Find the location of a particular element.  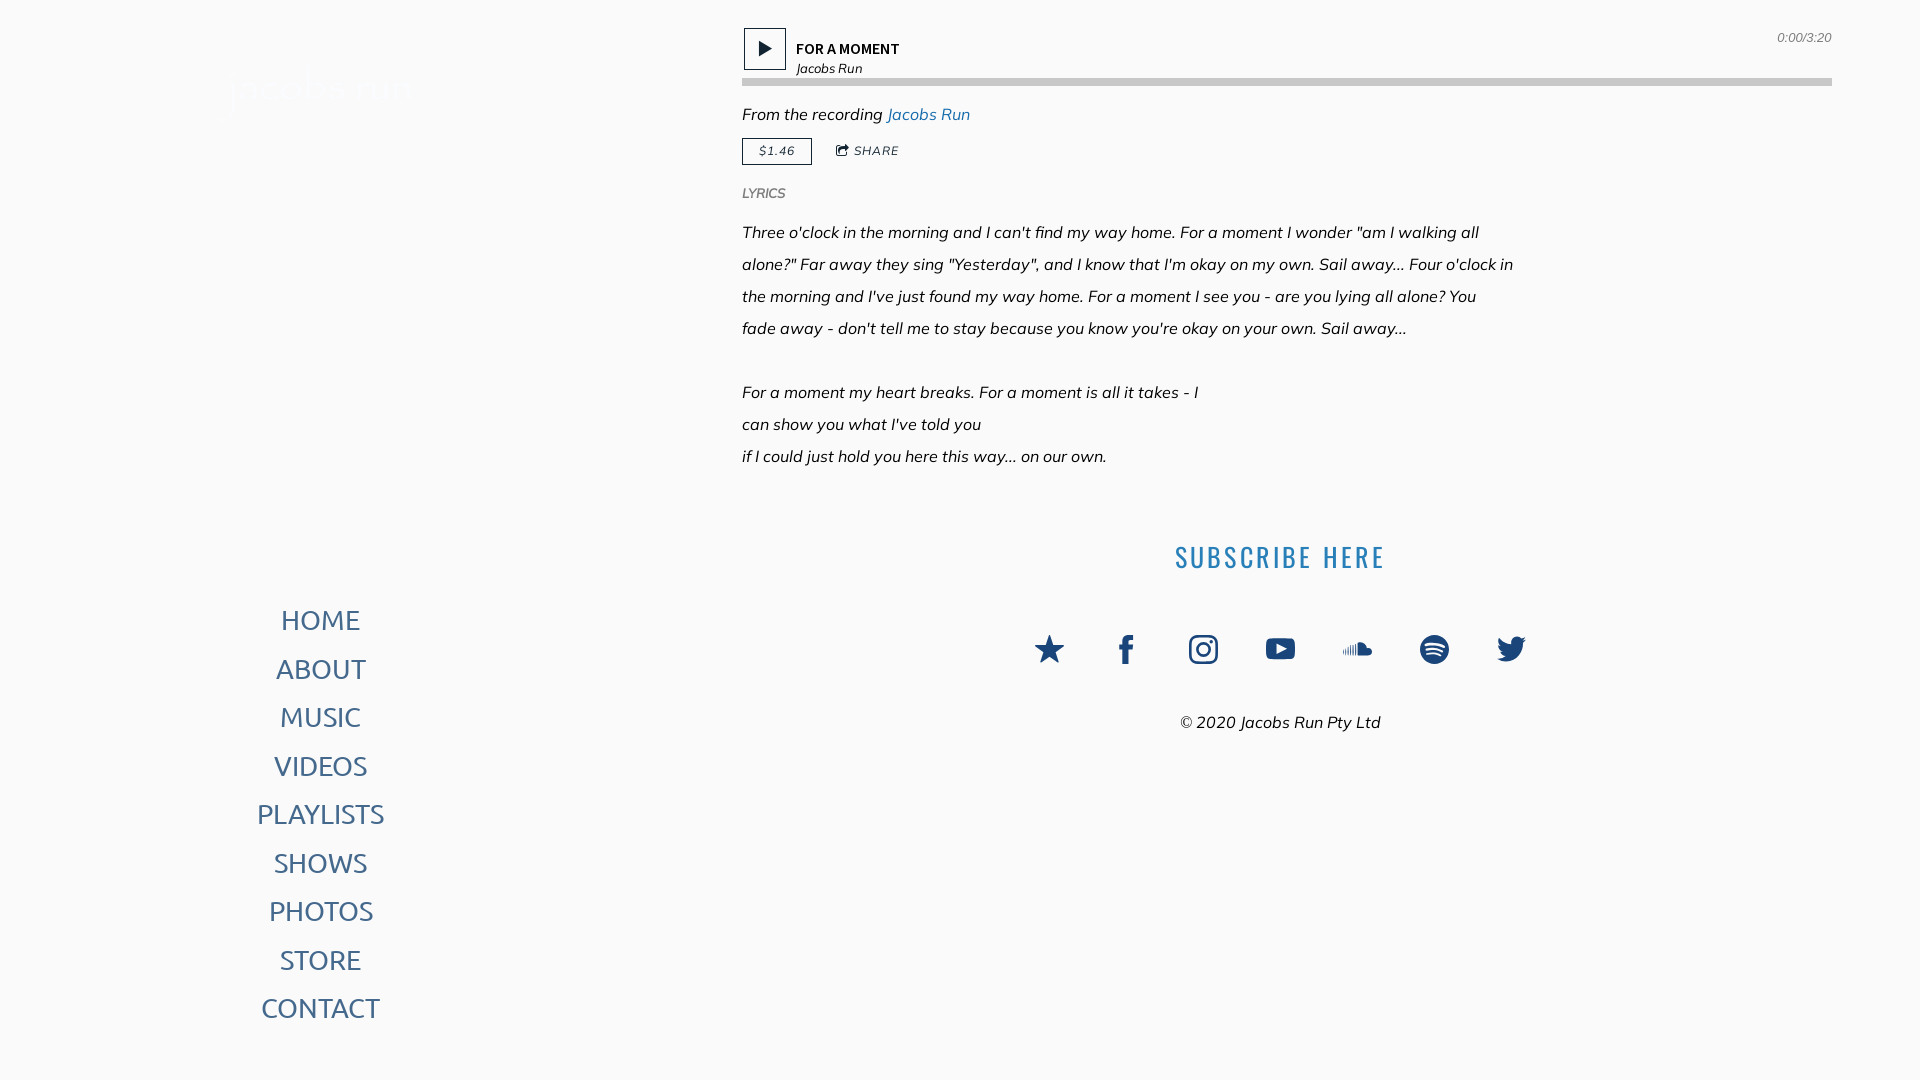

https://www.instagram.com/jacobsrunband is located at coordinates (1204, 650).